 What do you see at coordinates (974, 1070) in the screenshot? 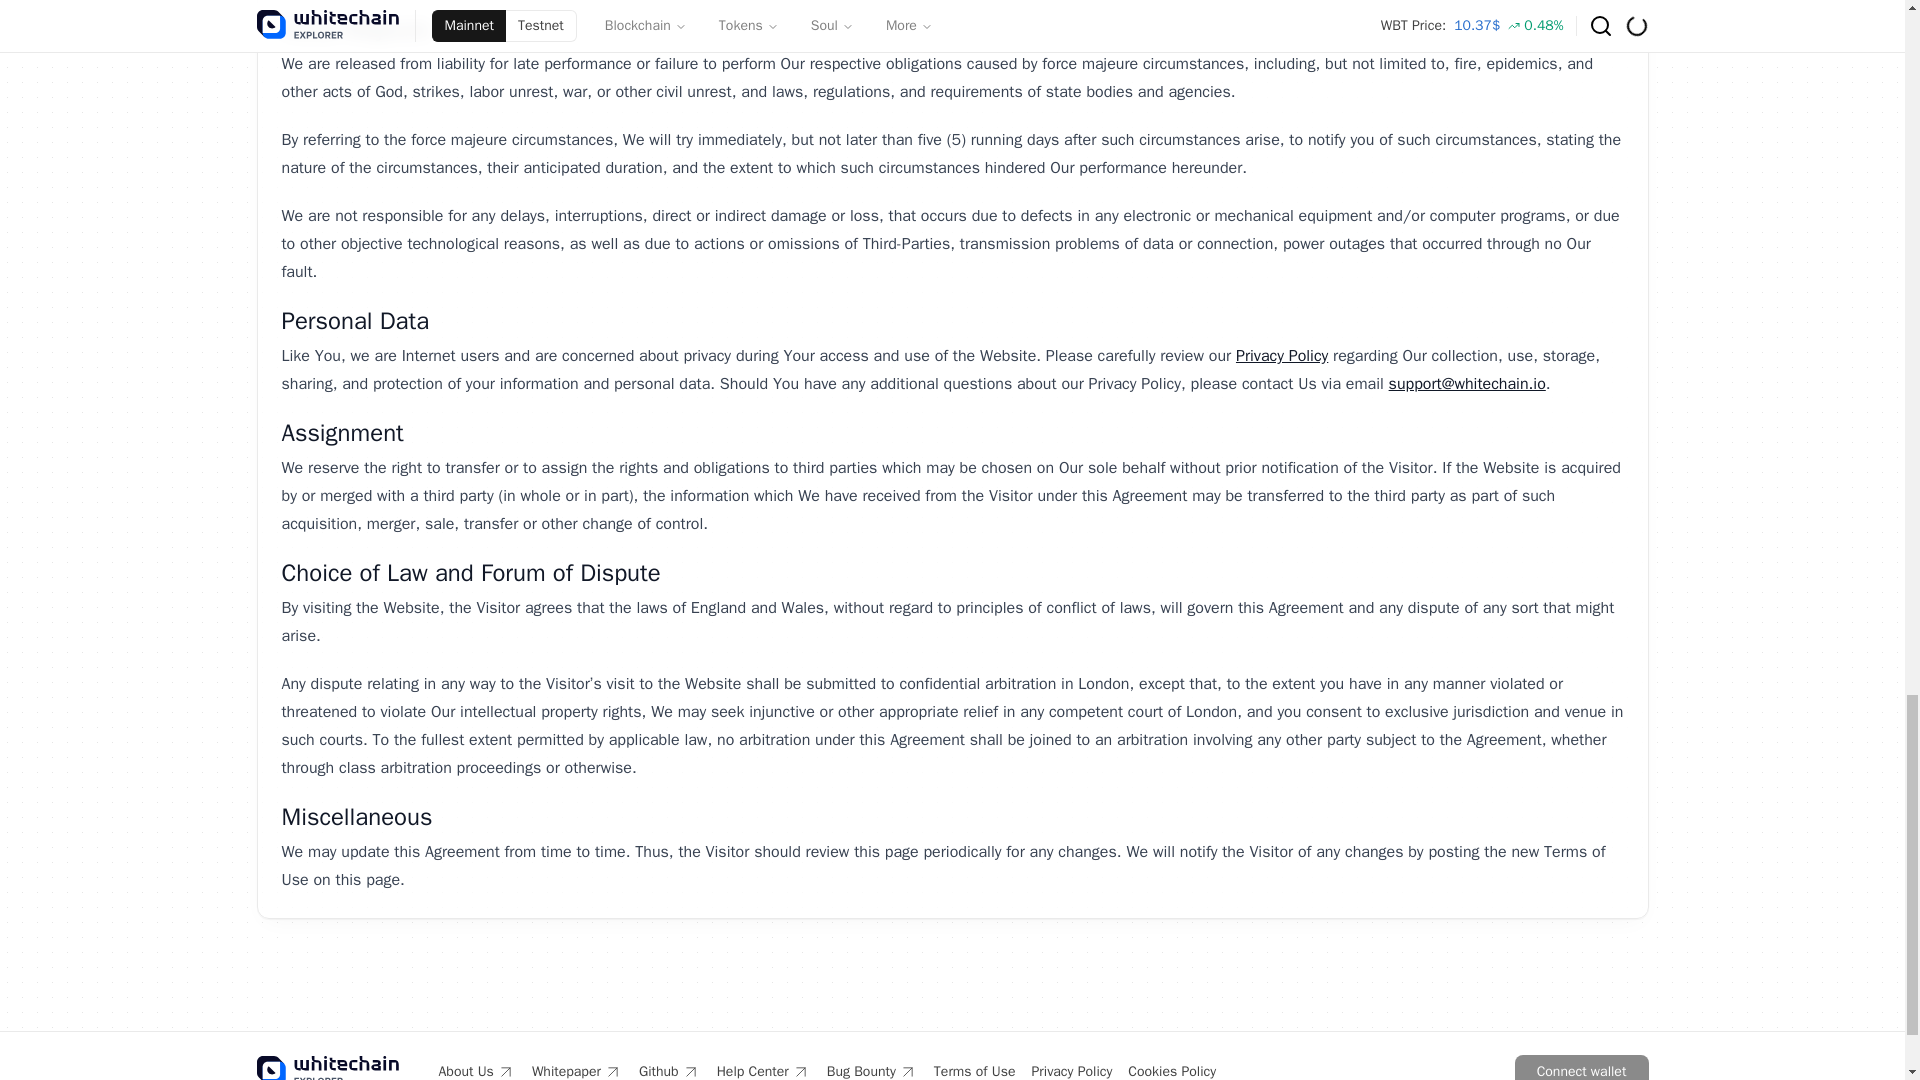
I see `Terms of Use` at bounding box center [974, 1070].